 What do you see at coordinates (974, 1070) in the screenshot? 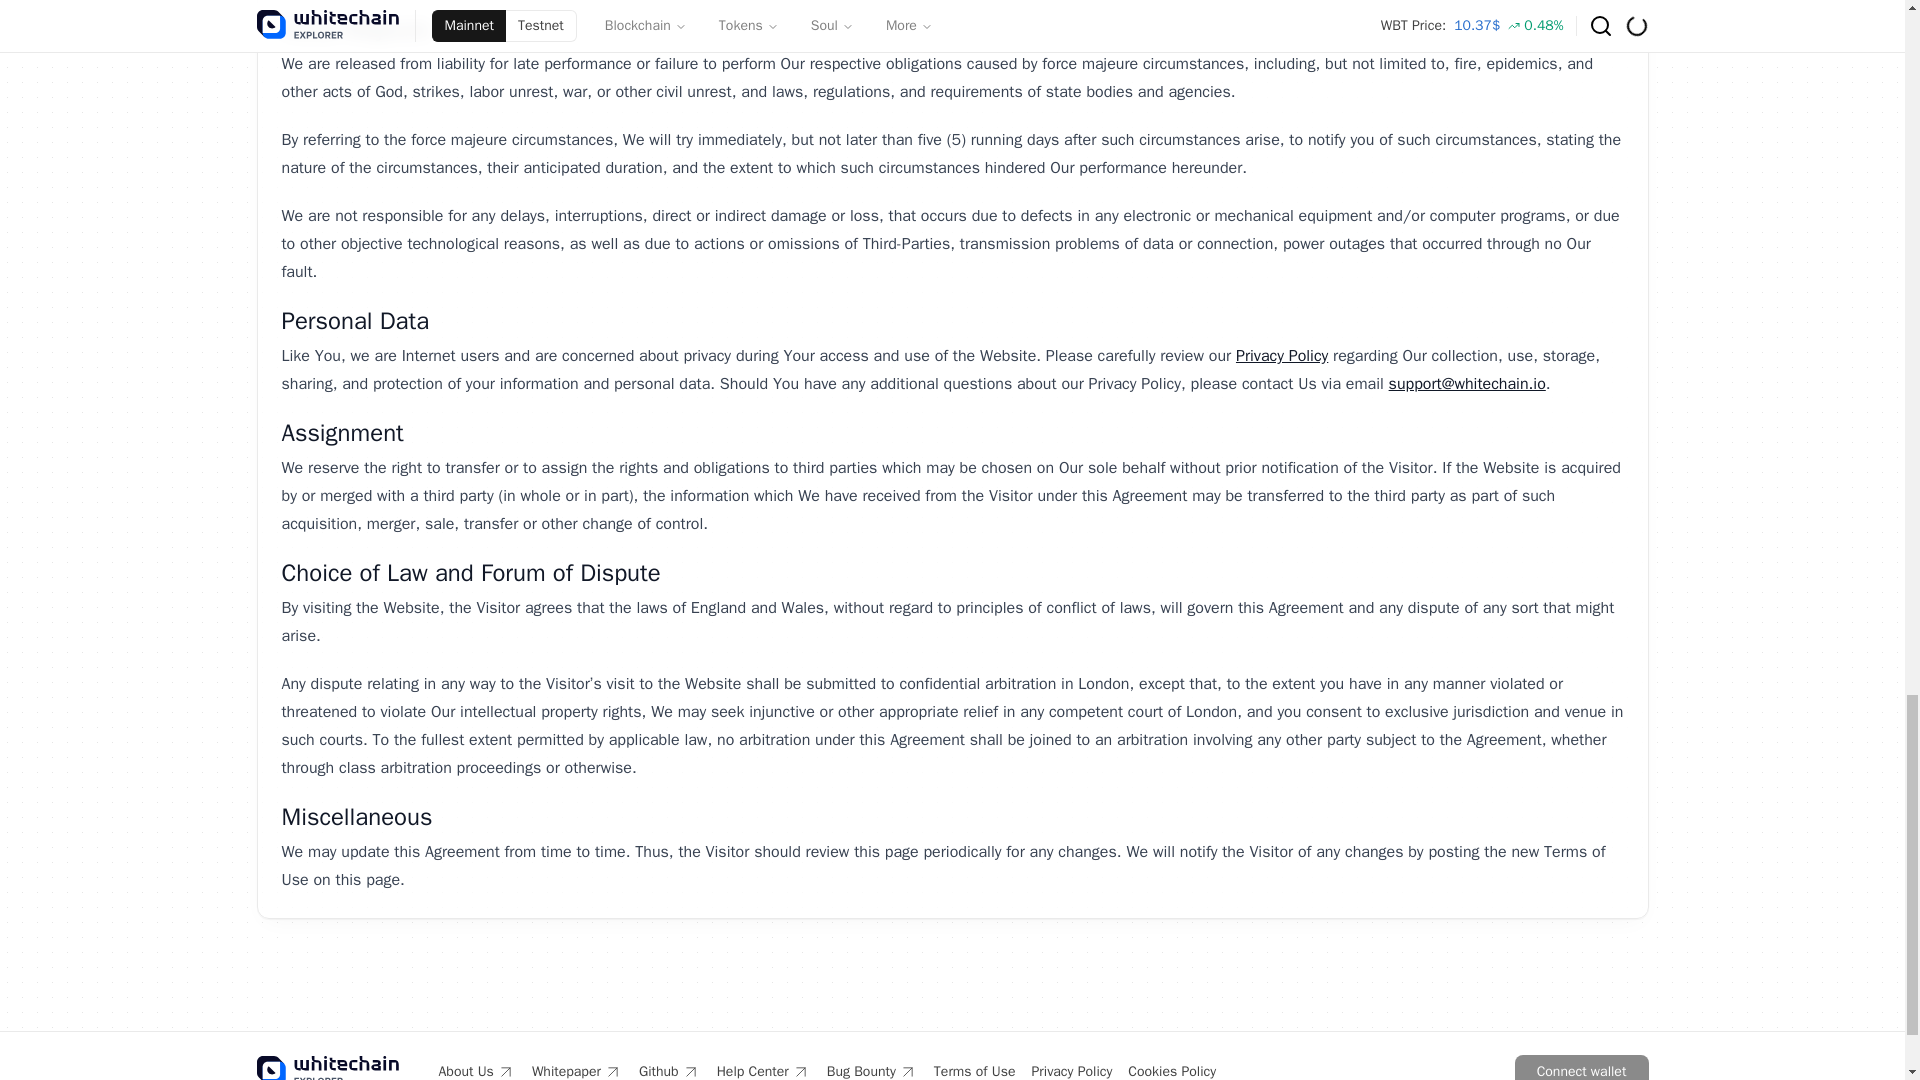
I see `Terms of Use` at bounding box center [974, 1070].